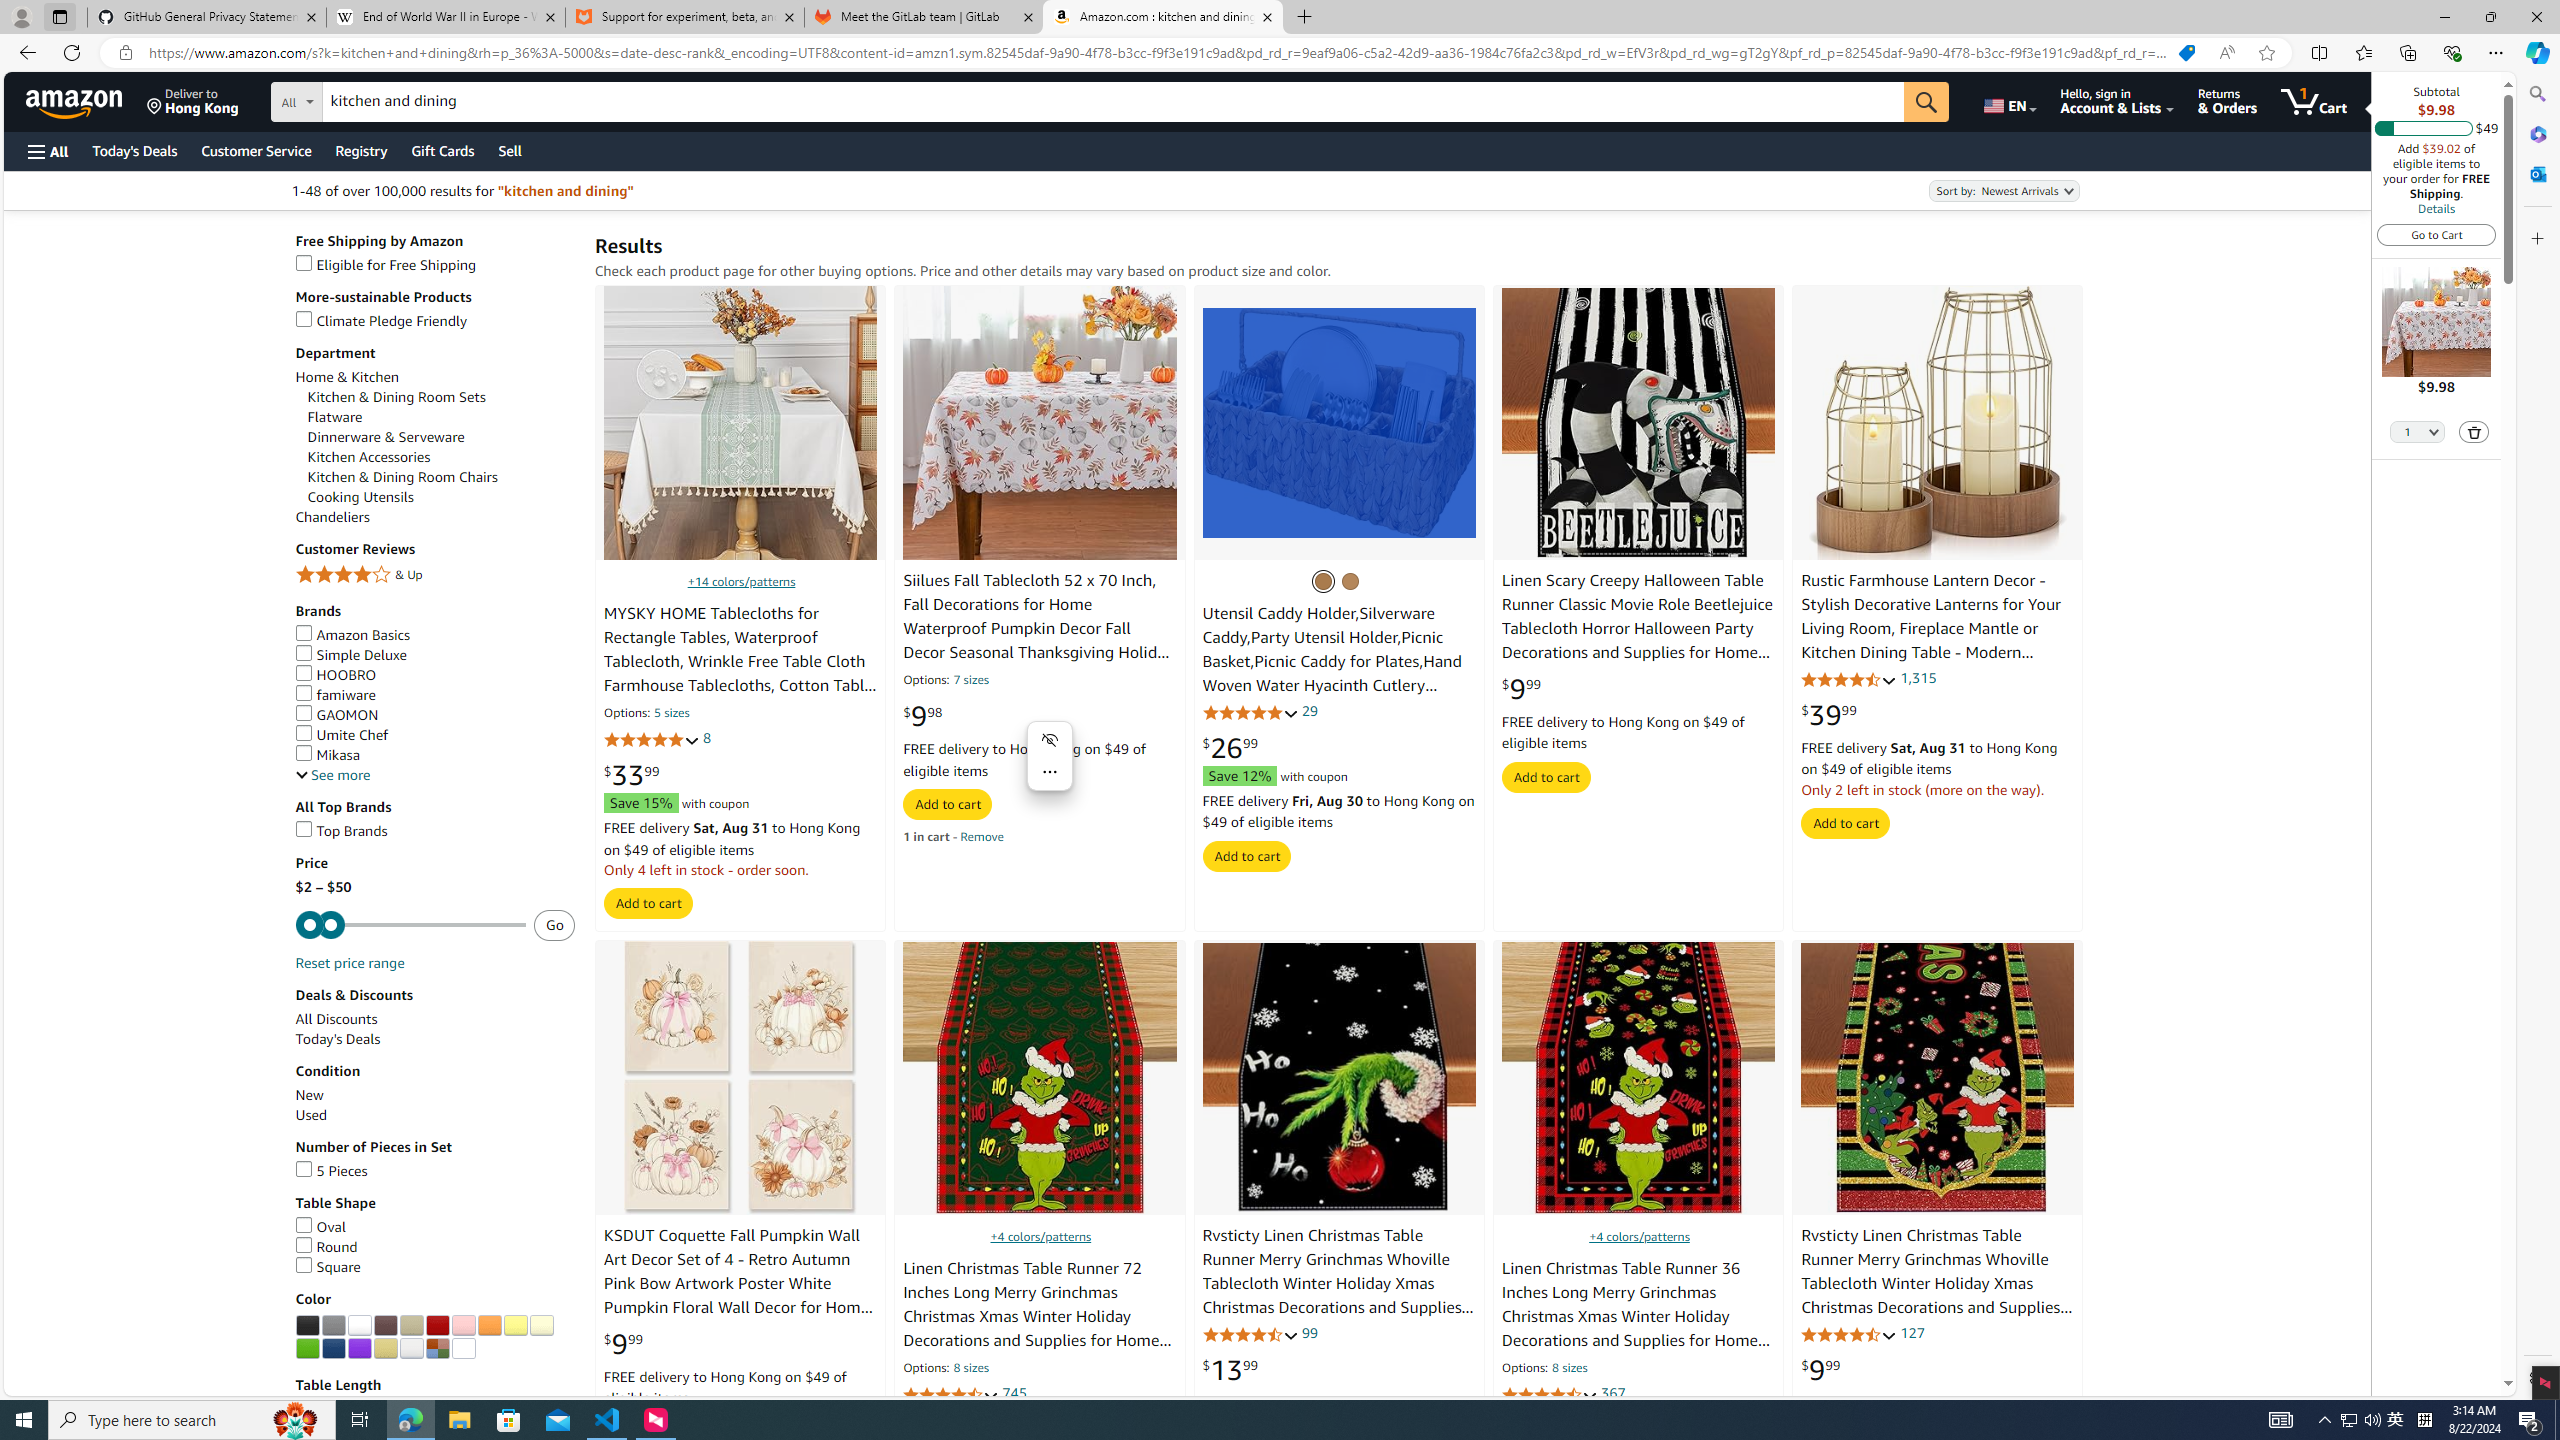 Image resolution: width=2560 pixels, height=1440 pixels. What do you see at coordinates (2314, 101) in the screenshot?
I see `0 items in cart` at bounding box center [2314, 101].